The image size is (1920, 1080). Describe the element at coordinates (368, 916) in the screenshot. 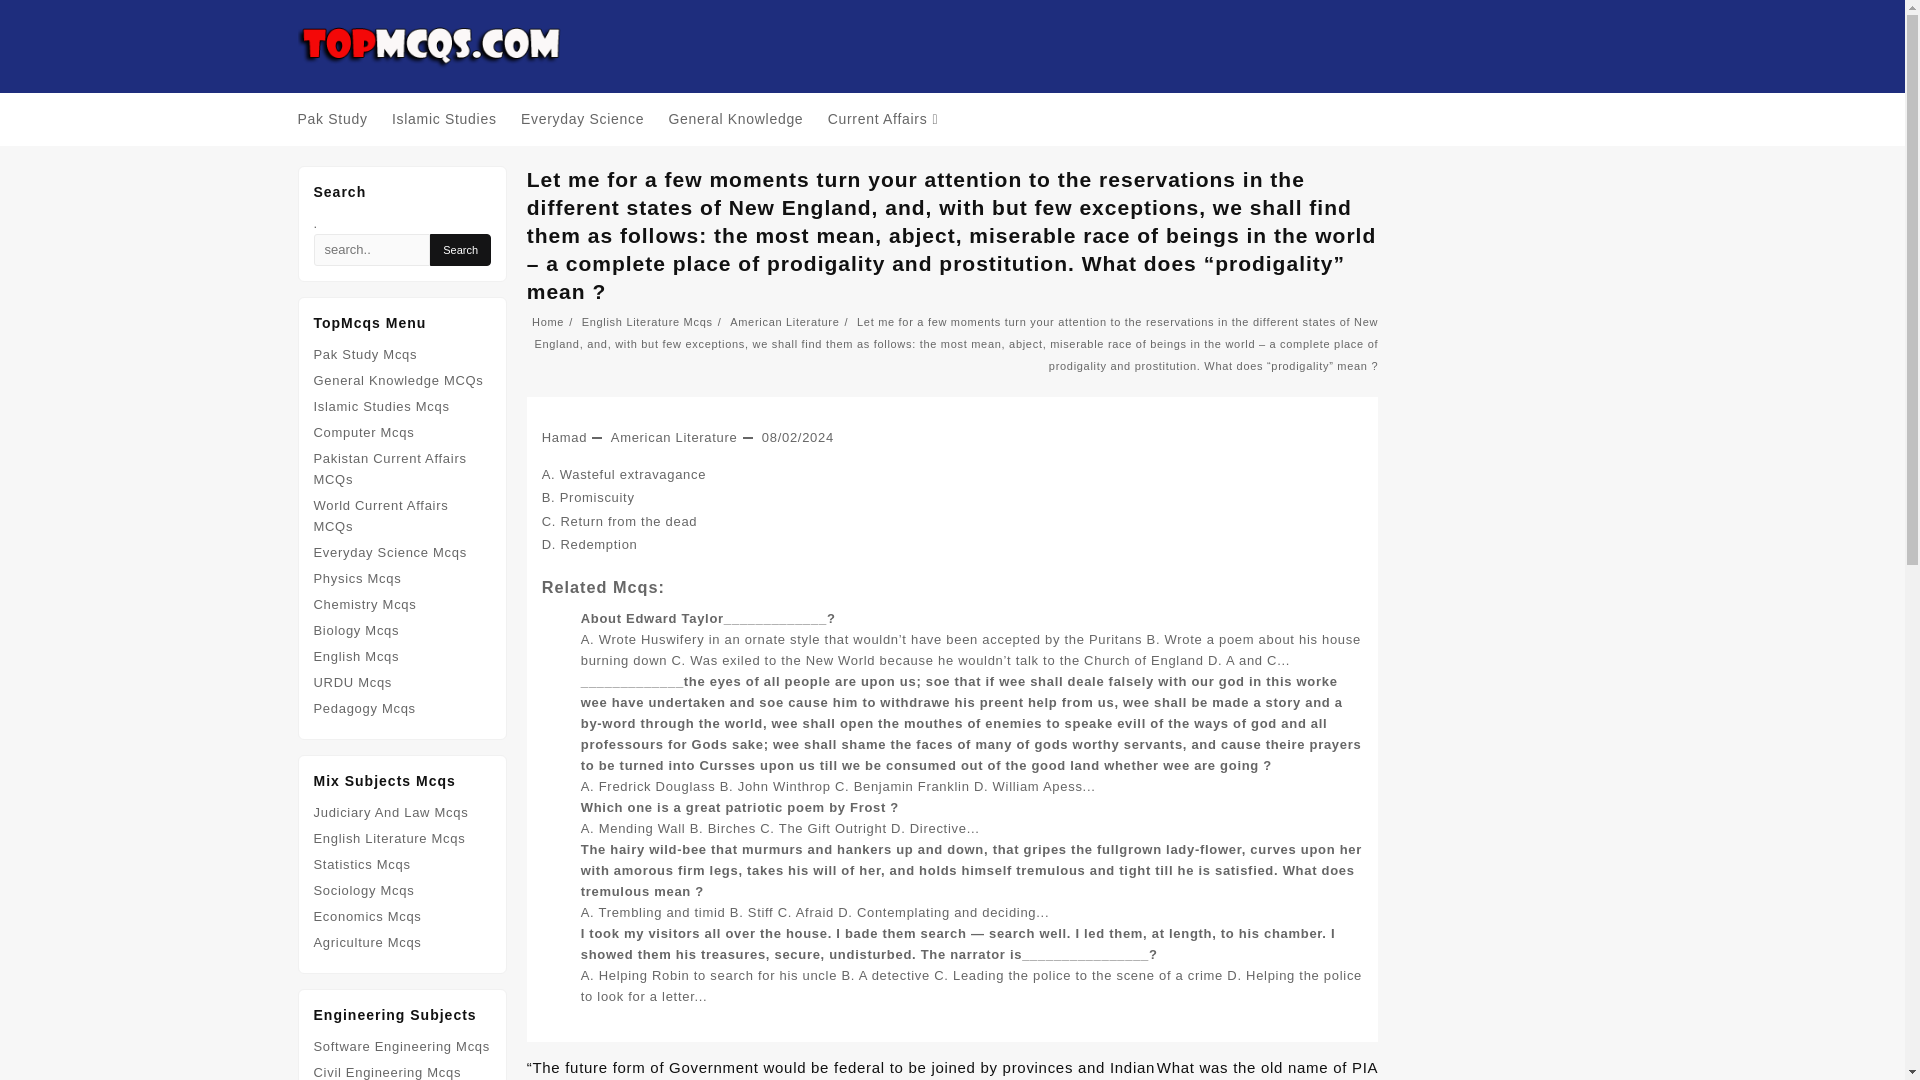

I see `Economics Mcqs` at that location.